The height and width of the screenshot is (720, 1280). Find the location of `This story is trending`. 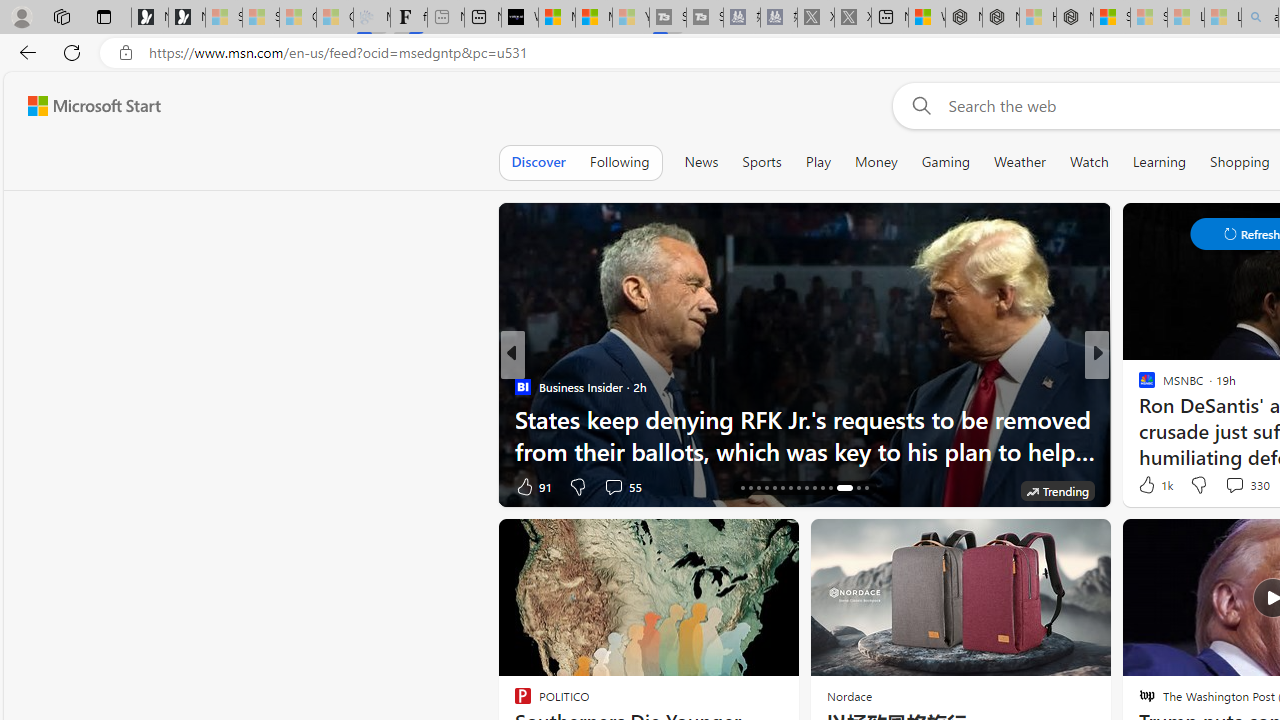

This story is trending is located at coordinates (1057, 490).